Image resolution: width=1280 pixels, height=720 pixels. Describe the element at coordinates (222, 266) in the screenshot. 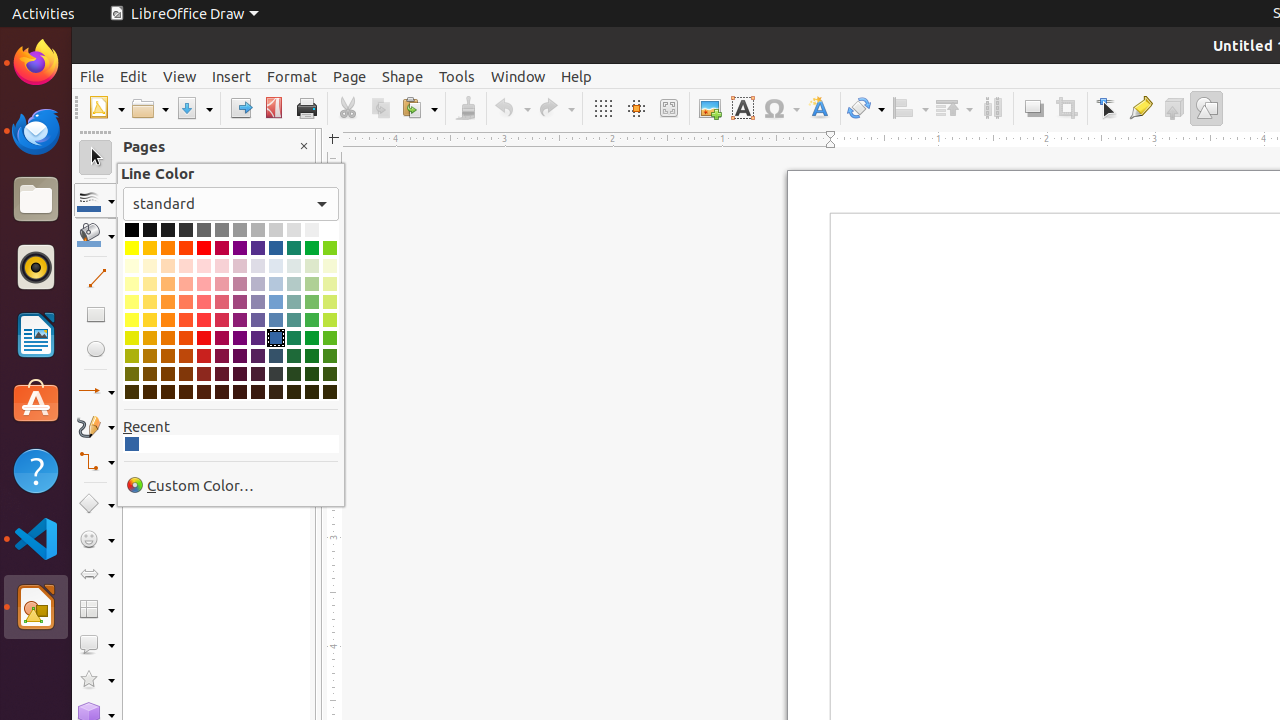

I see `Light Magenta 4` at that location.